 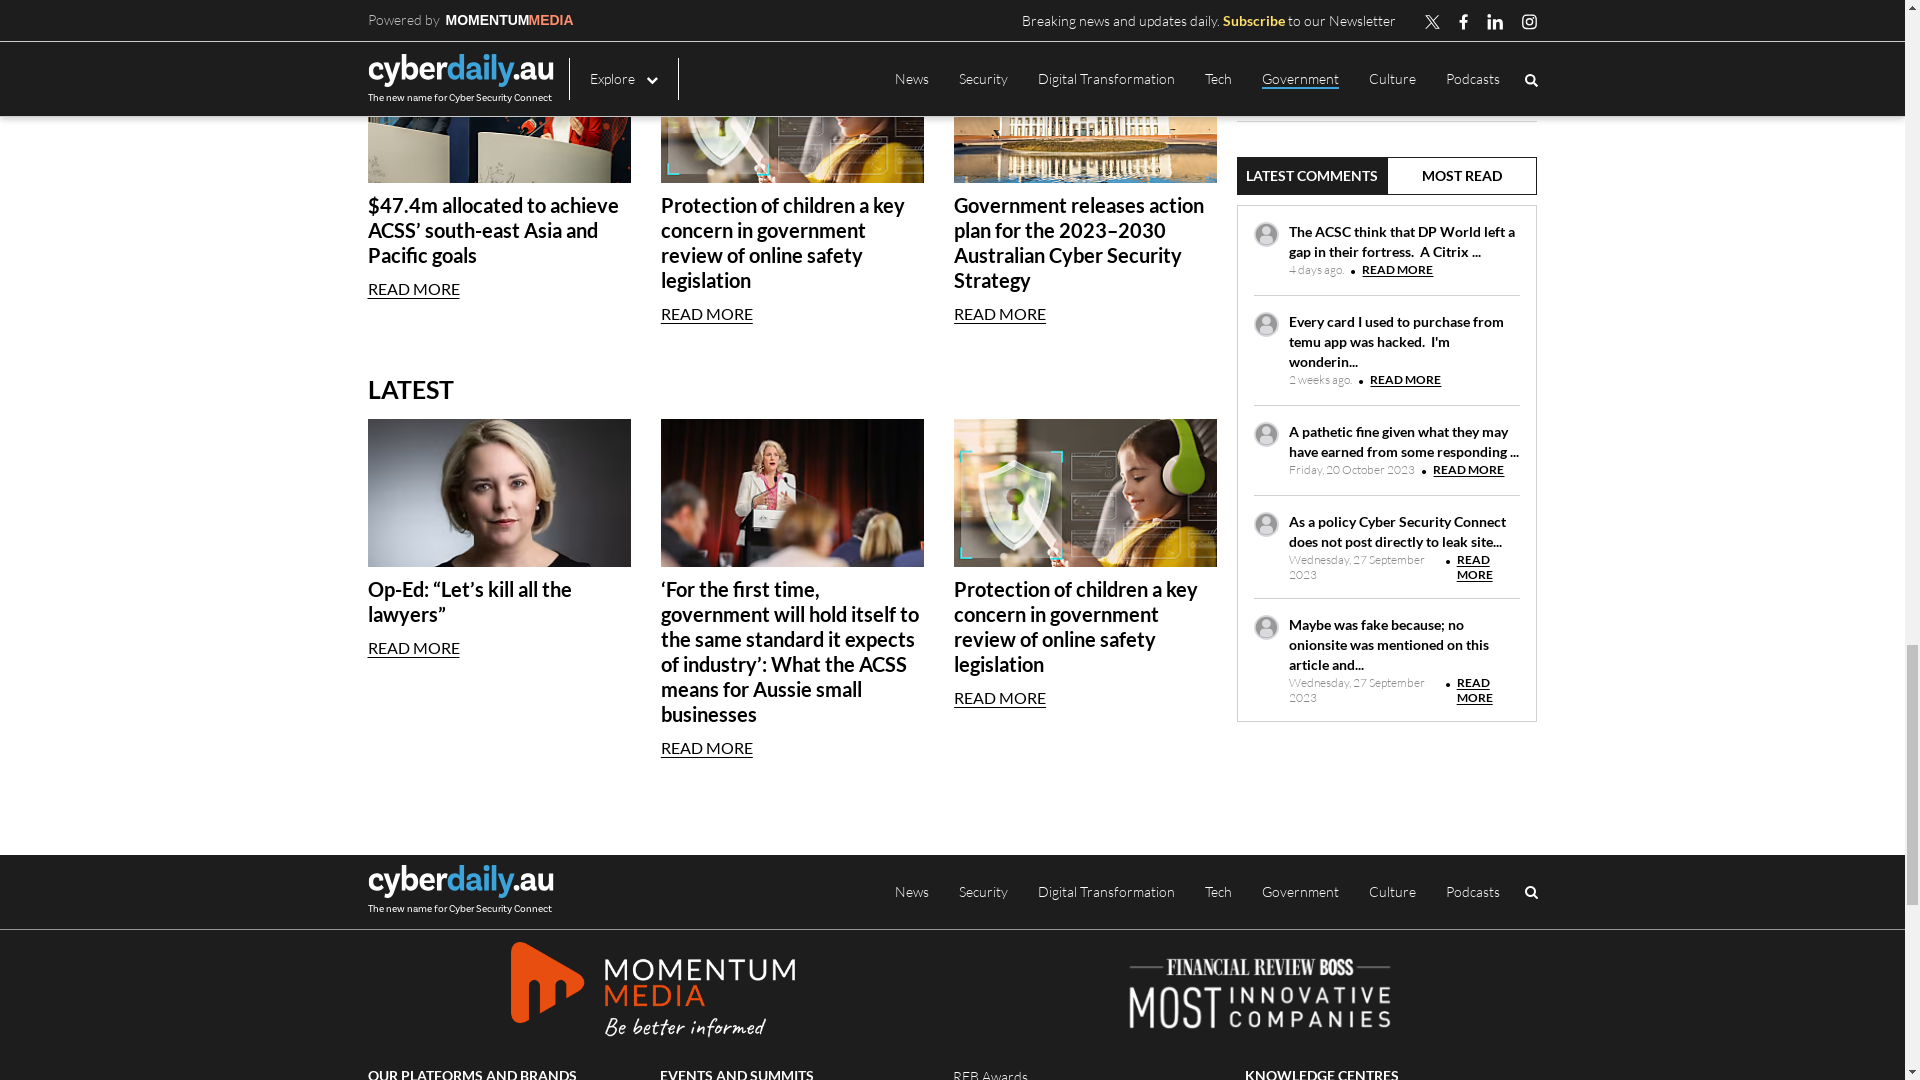 I want to click on GOVERNMENT, so click(x=690, y=488).